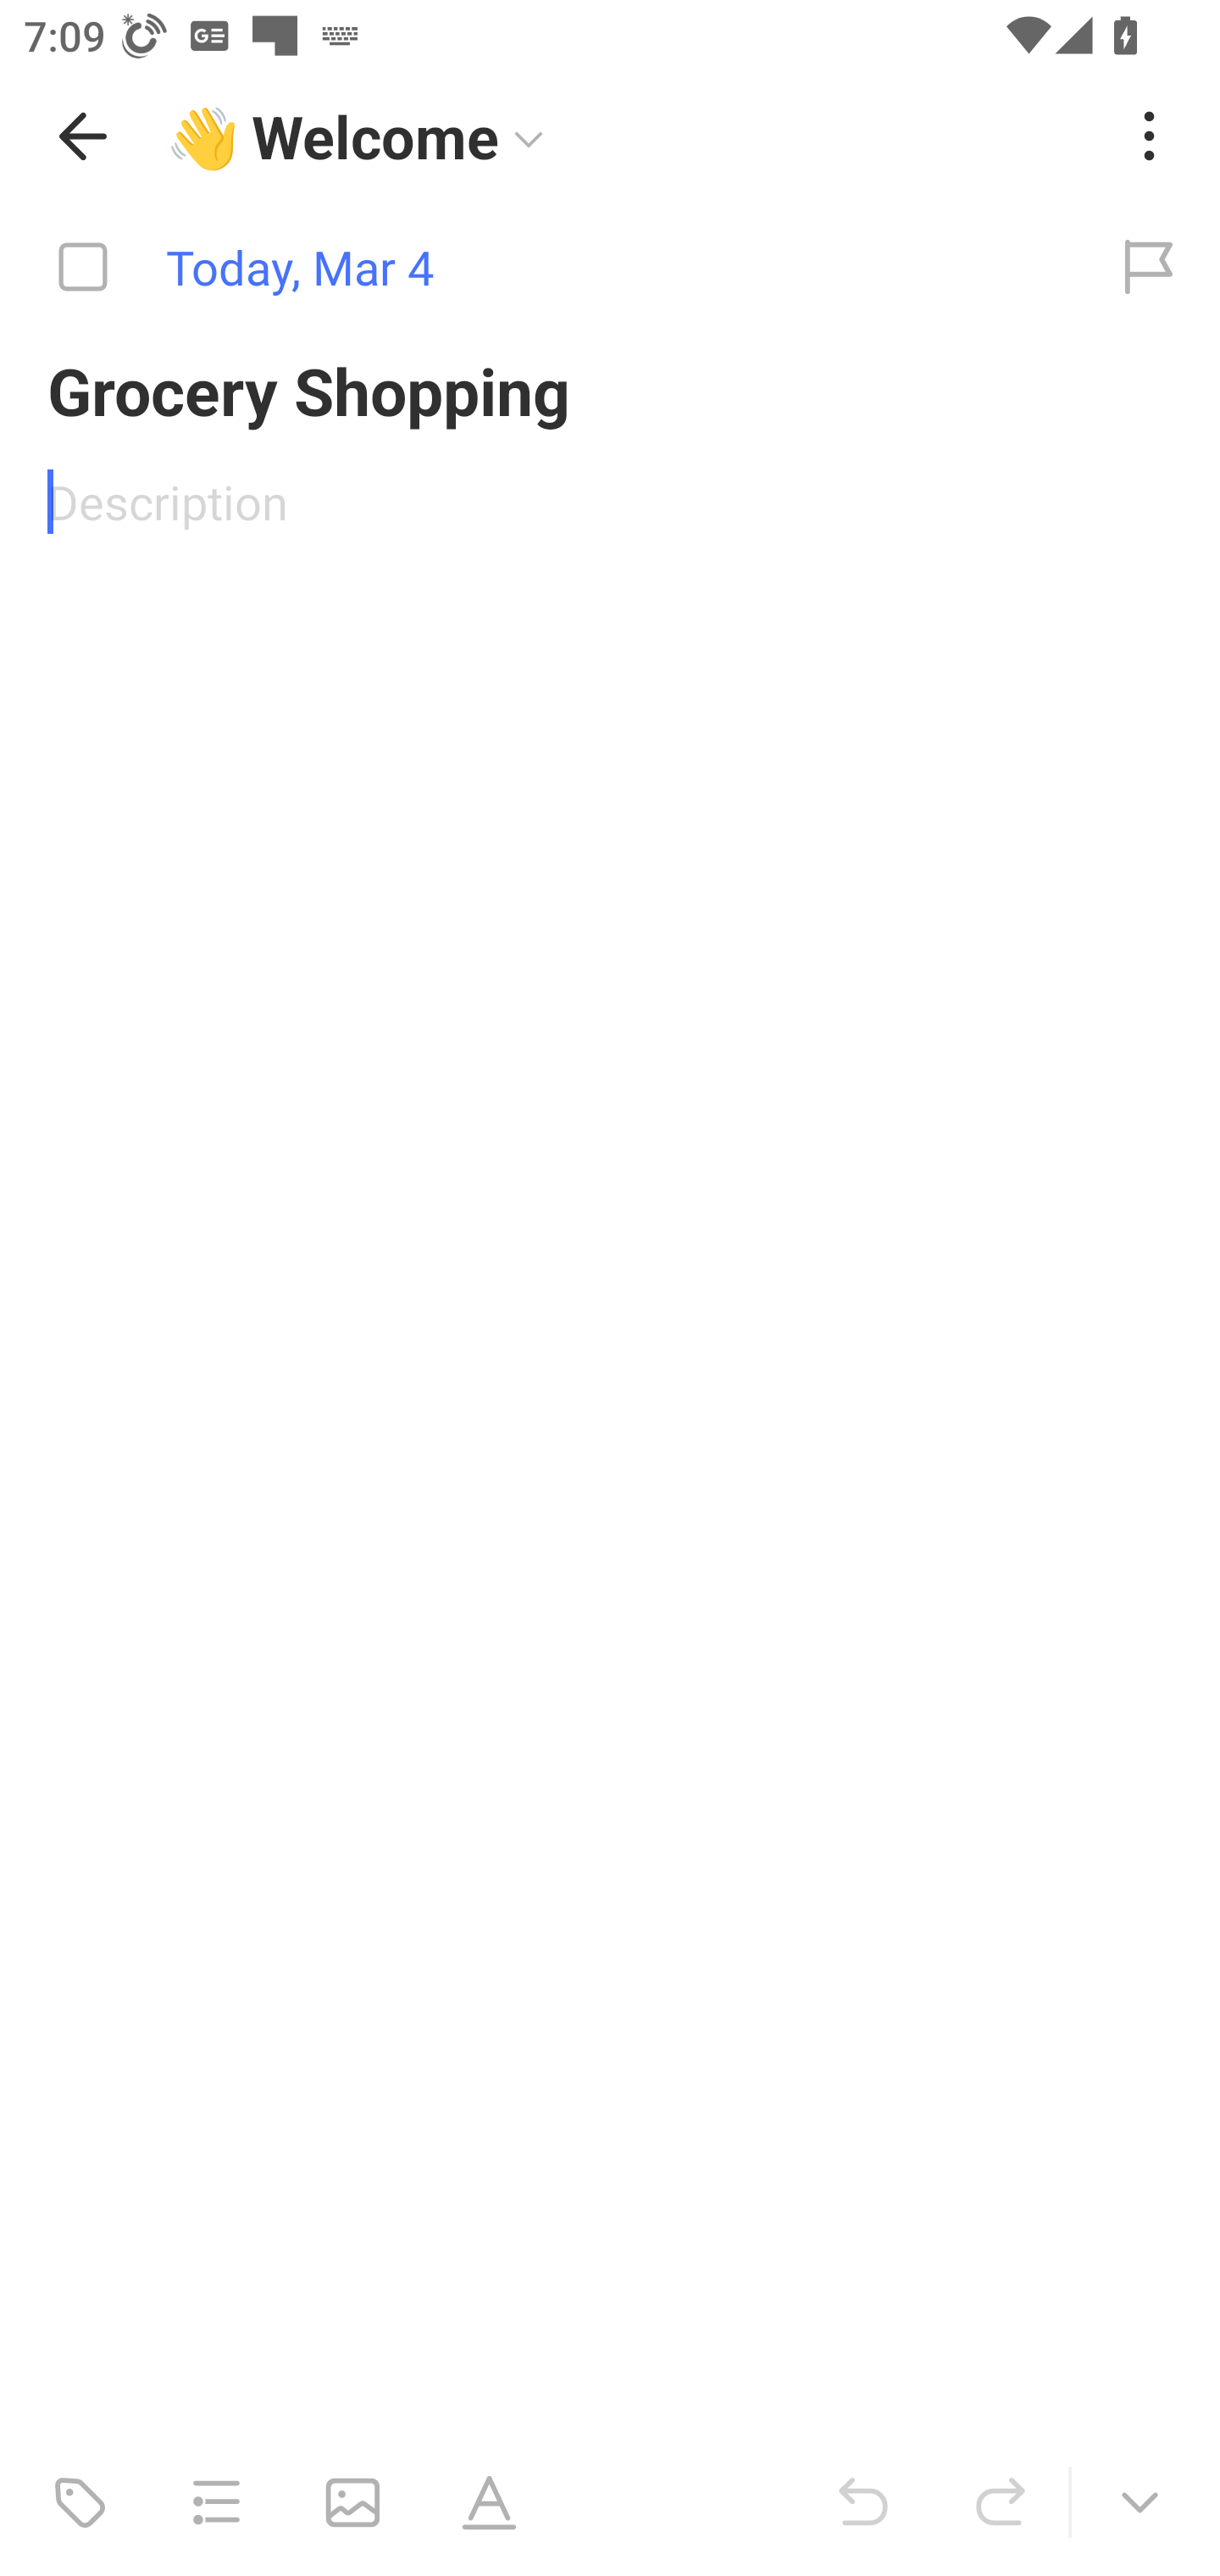  Describe the element at coordinates (539, 268) in the screenshot. I see `Today, Mar 4 ` at that location.